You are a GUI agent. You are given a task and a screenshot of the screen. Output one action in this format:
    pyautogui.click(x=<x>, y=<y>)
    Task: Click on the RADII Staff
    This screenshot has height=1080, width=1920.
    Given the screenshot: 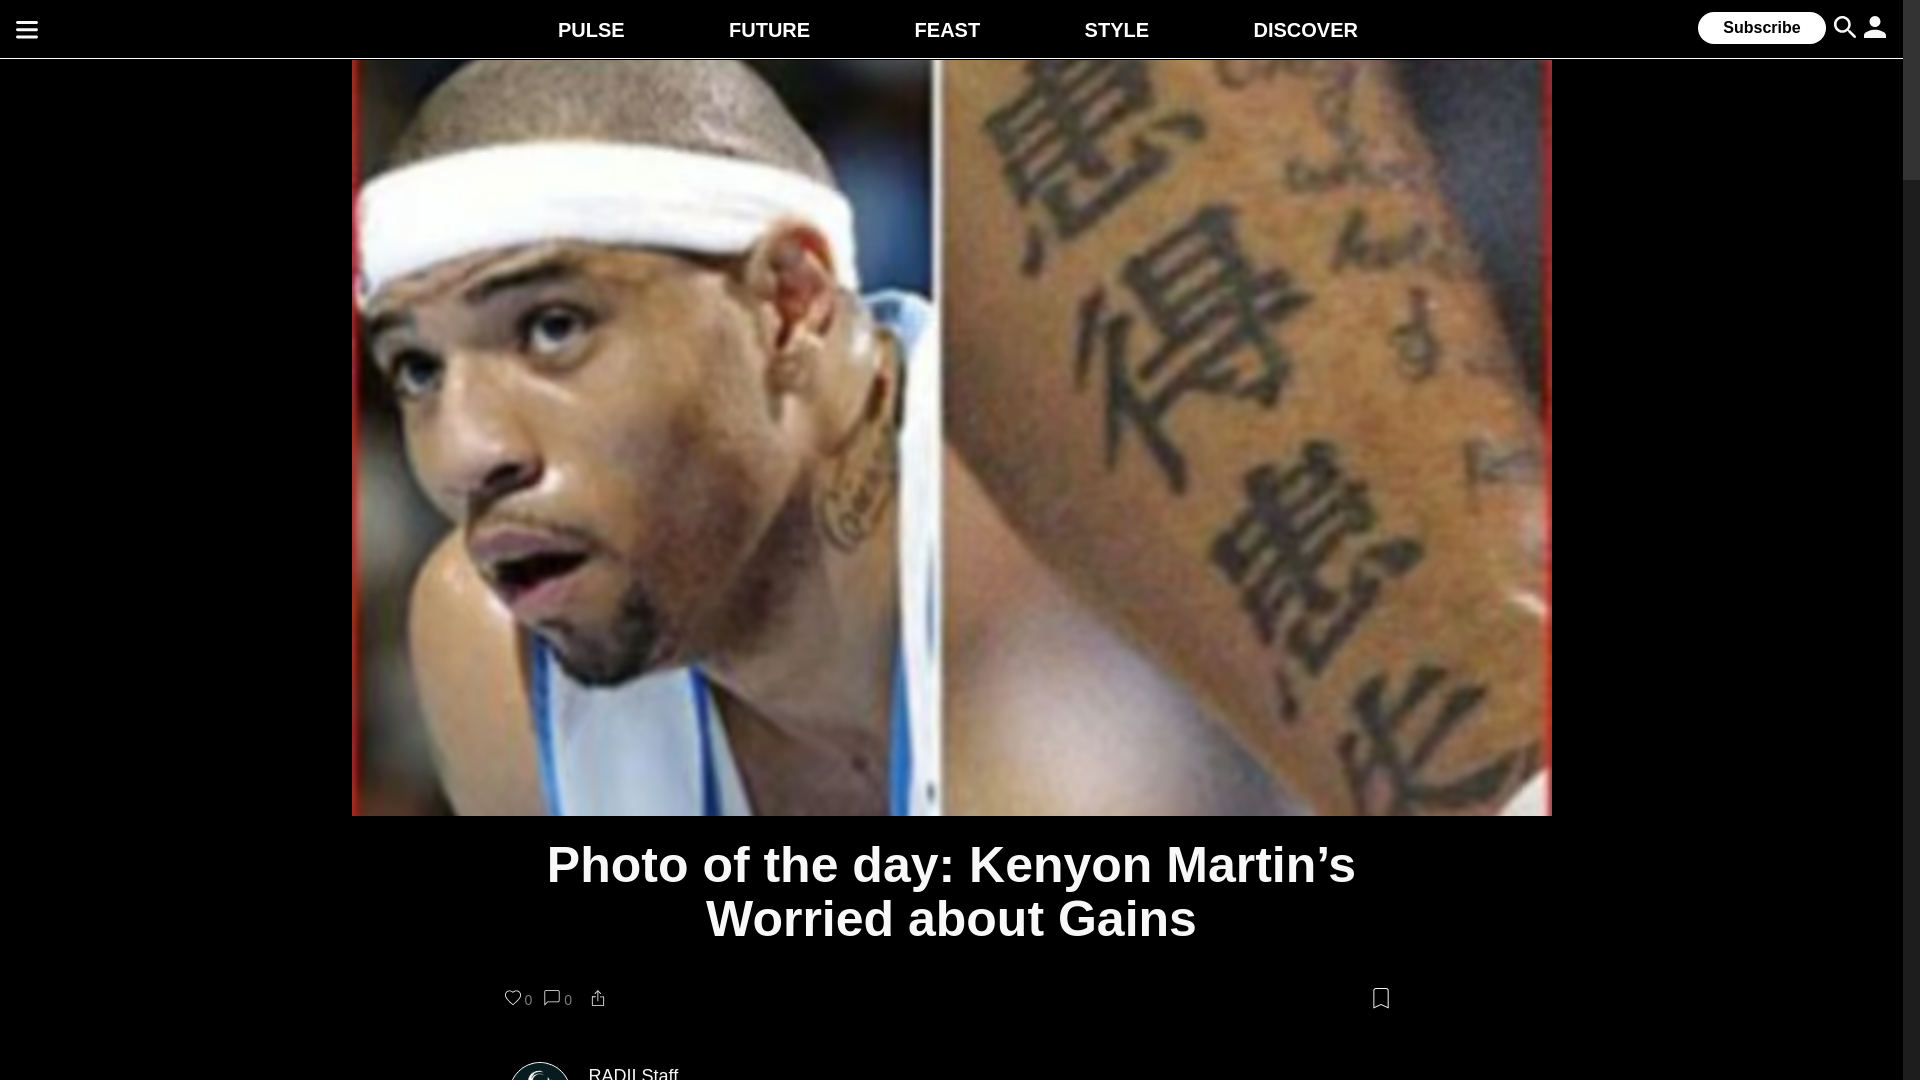 What is the action you would take?
    pyautogui.click(x=632, y=1072)
    